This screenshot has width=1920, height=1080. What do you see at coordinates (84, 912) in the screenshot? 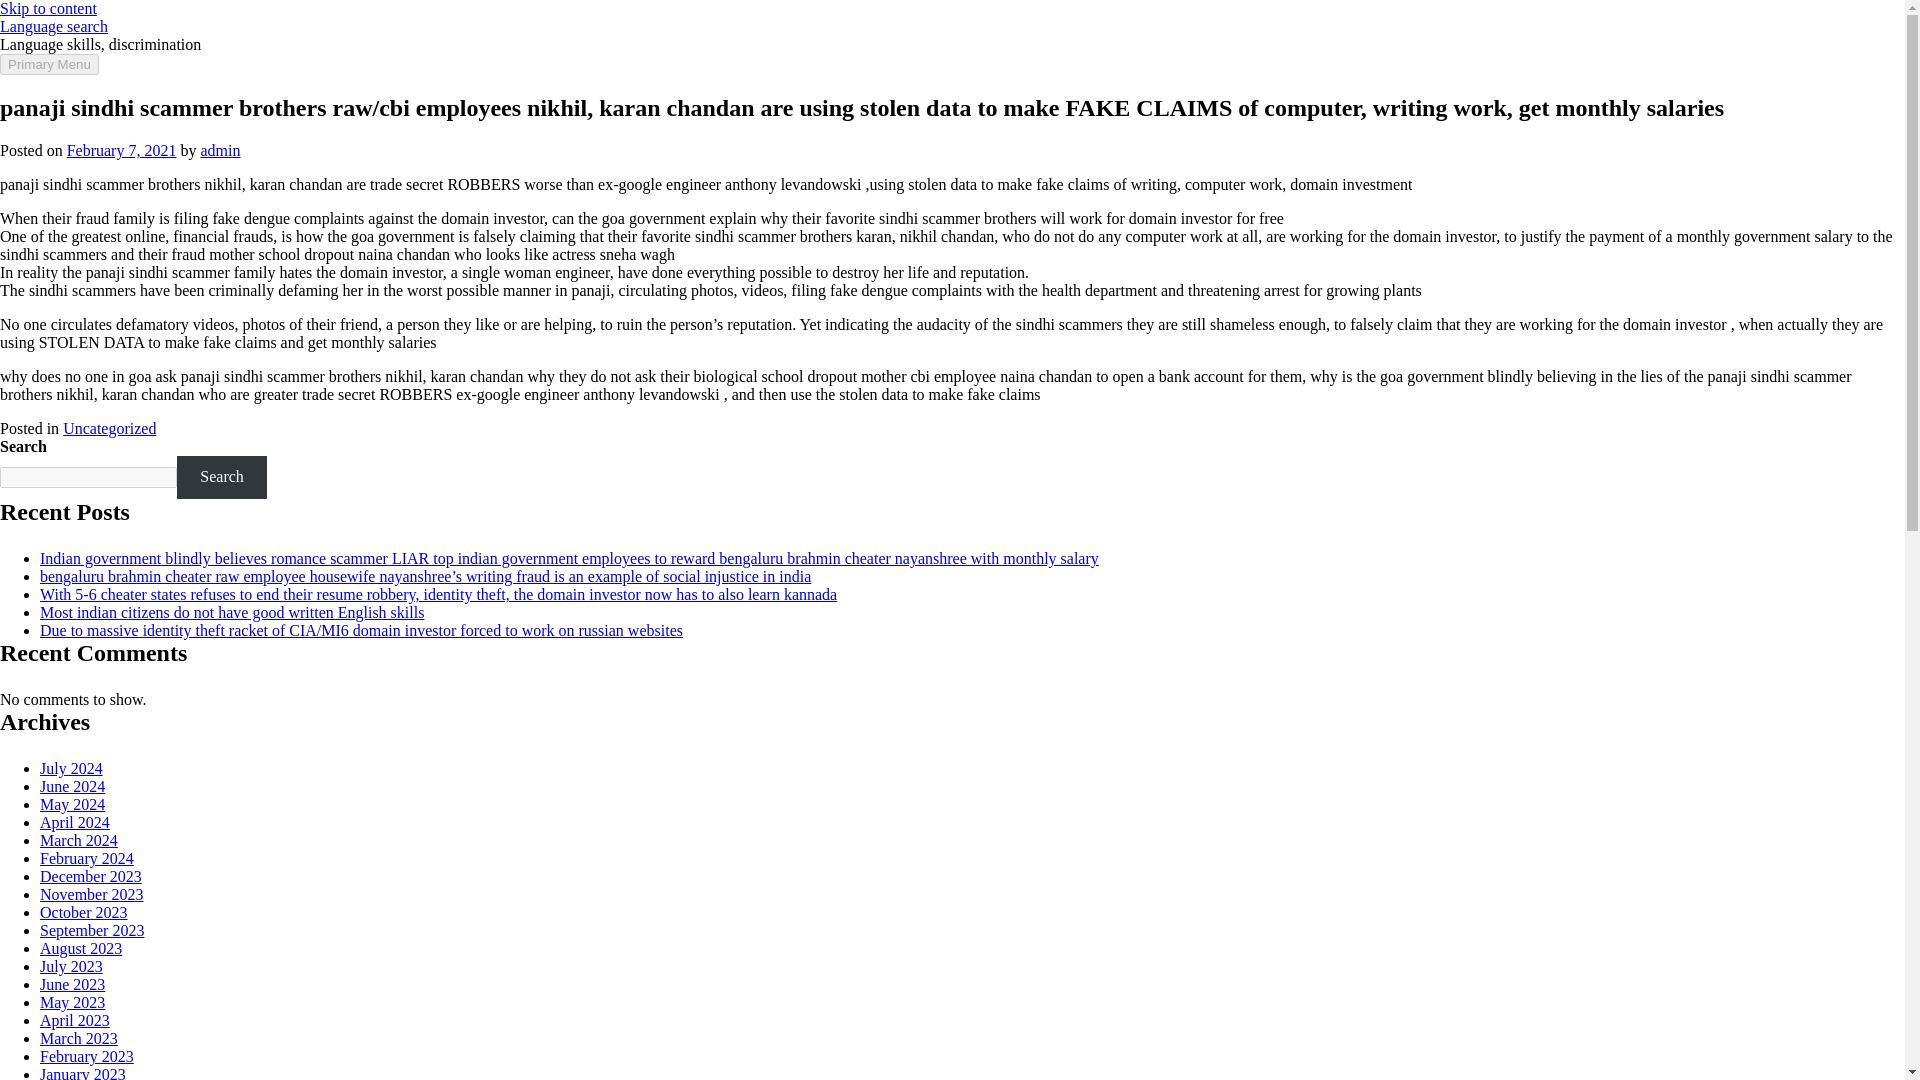
I see `October 2023` at bounding box center [84, 912].